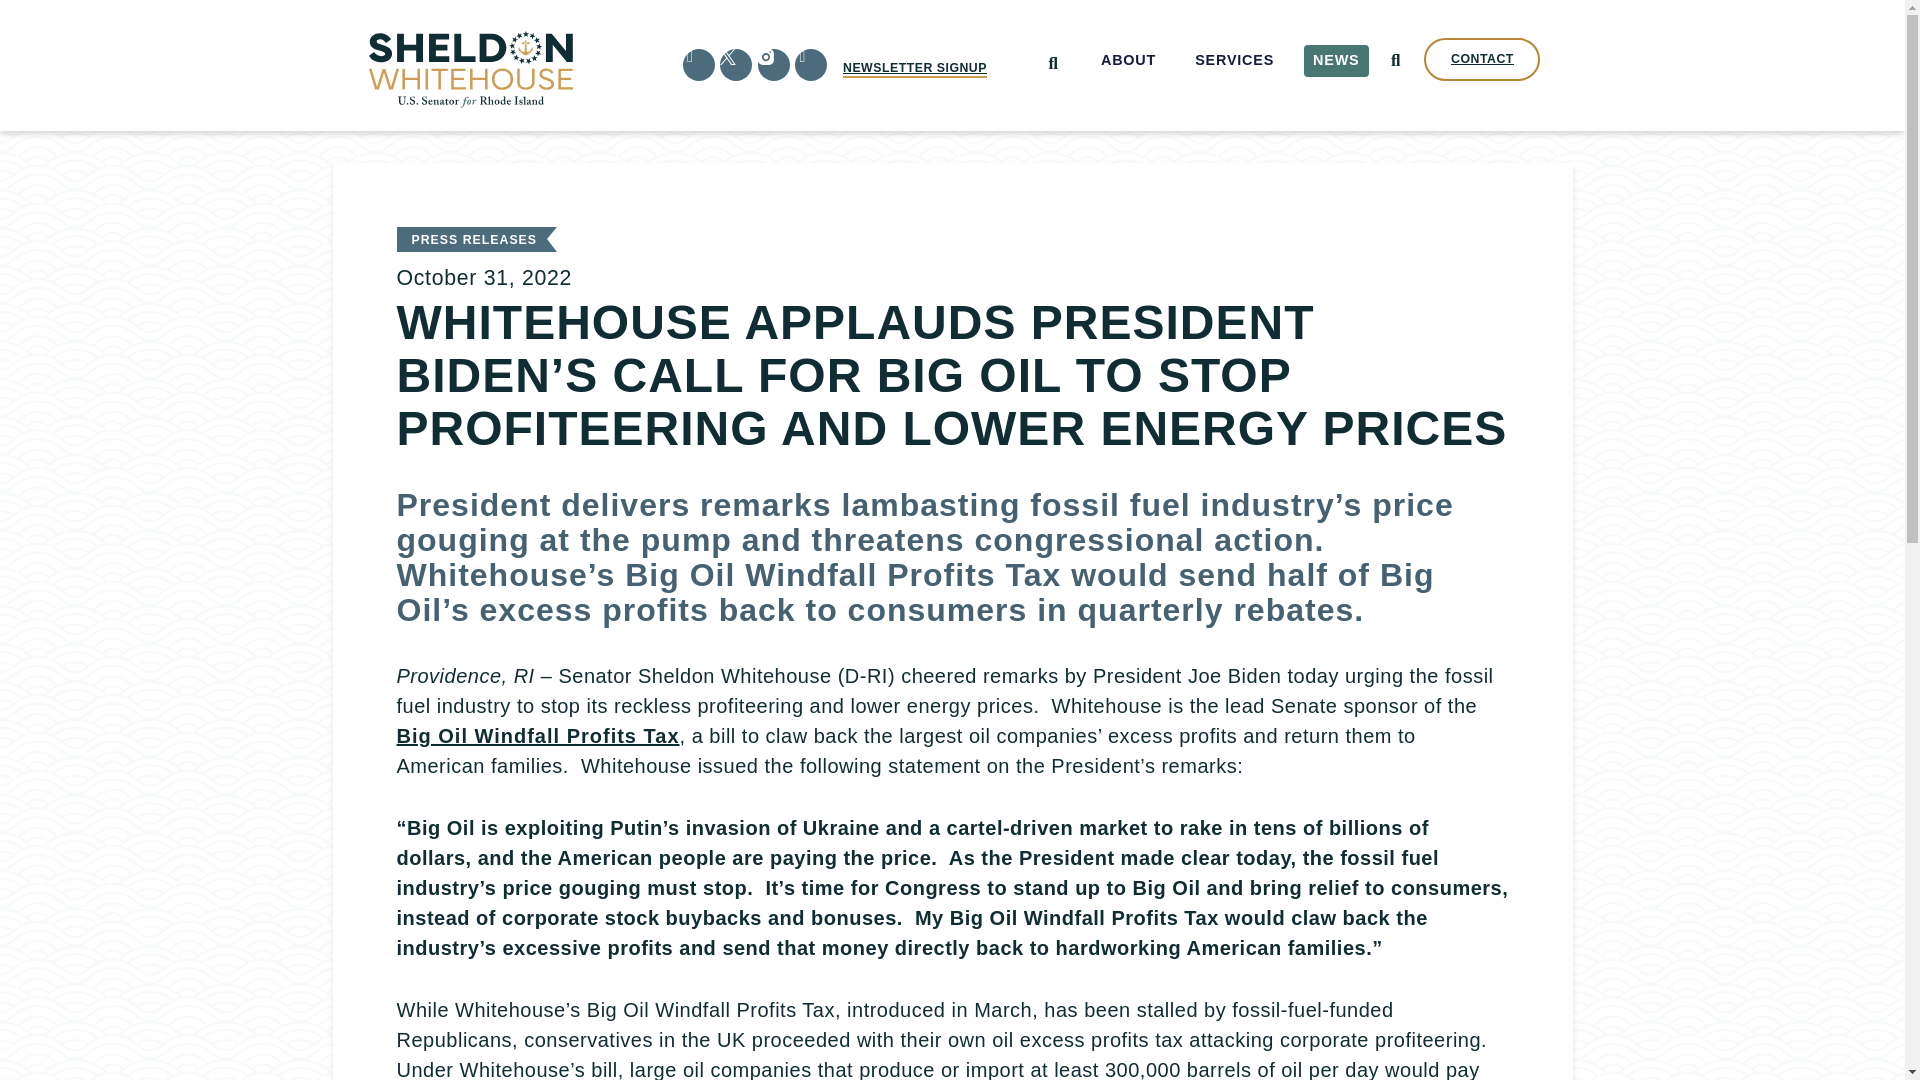  What do you see at coordinates (1336, 60) in the screenshot?
I see `NEWS` at bounding box center [1336, 60].